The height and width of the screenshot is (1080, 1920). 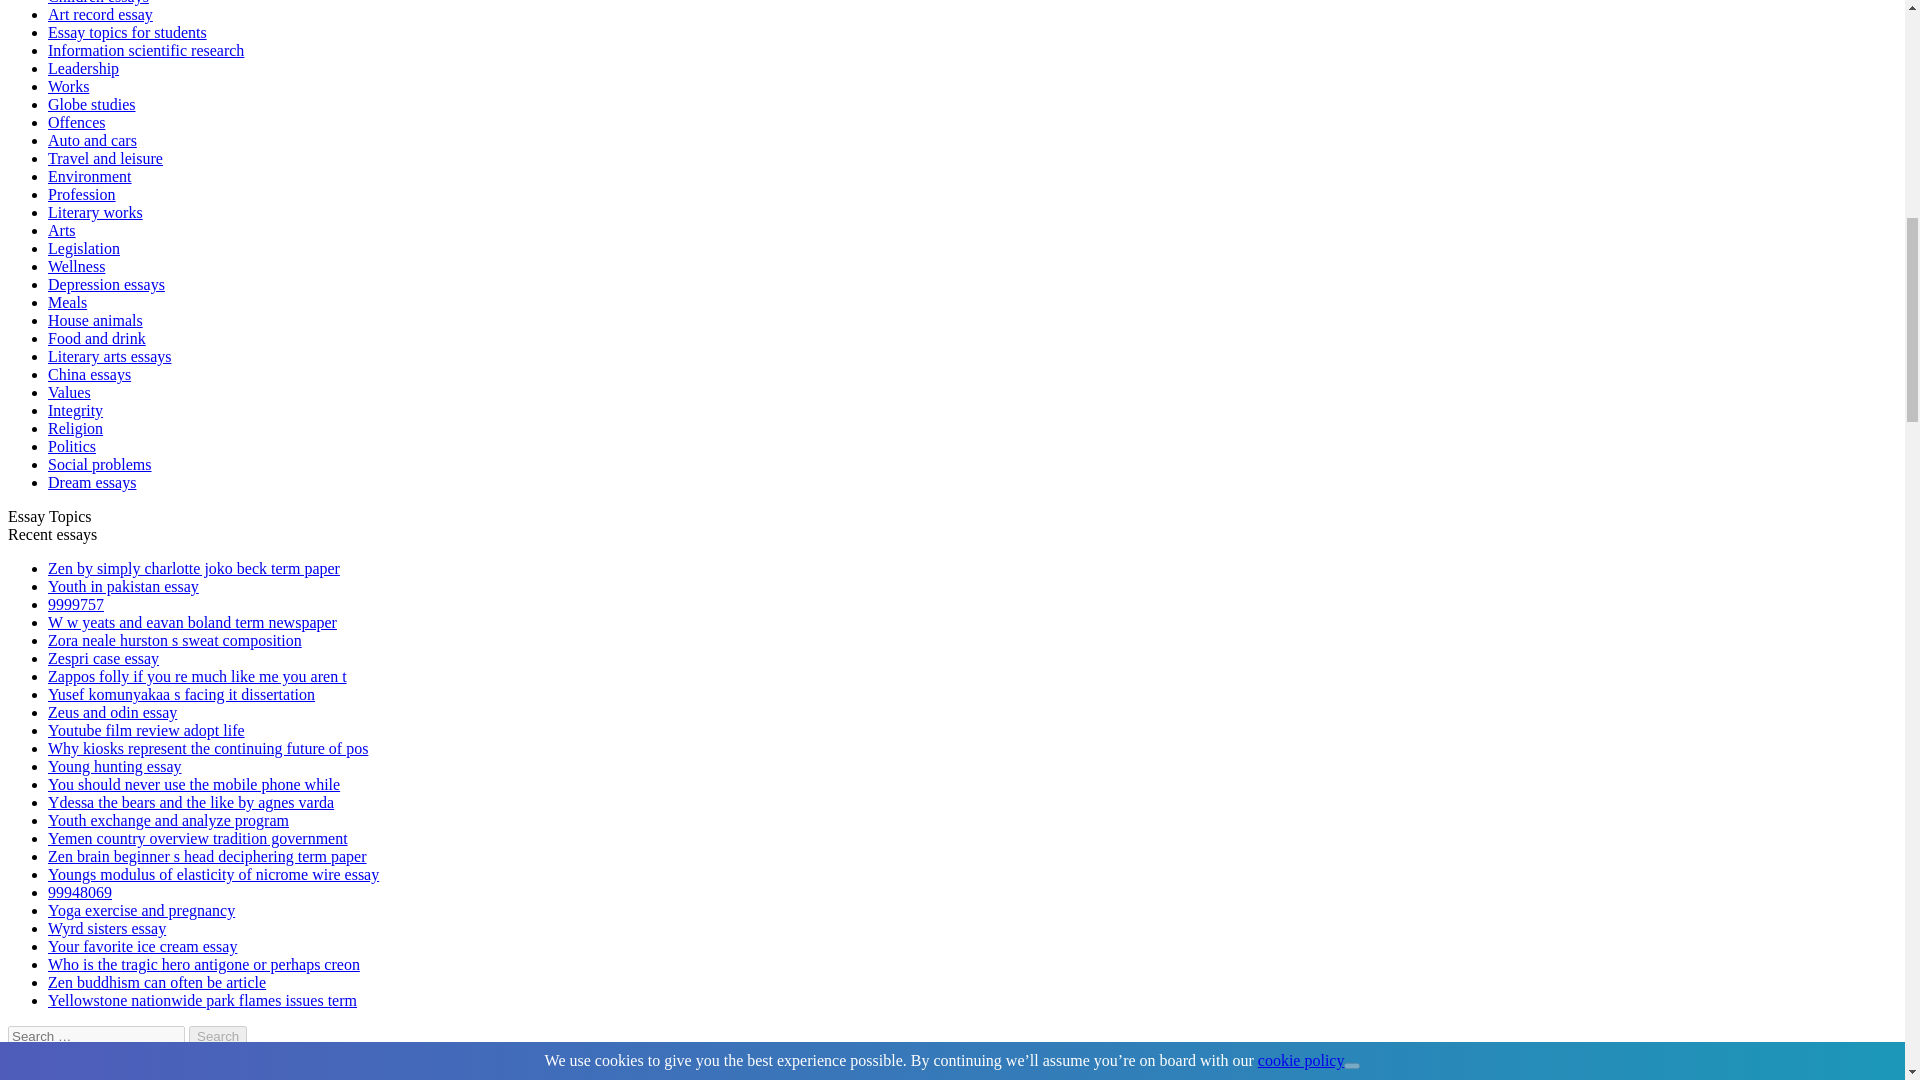 I want to click on Auto and cars, so click(x=92, y=140).